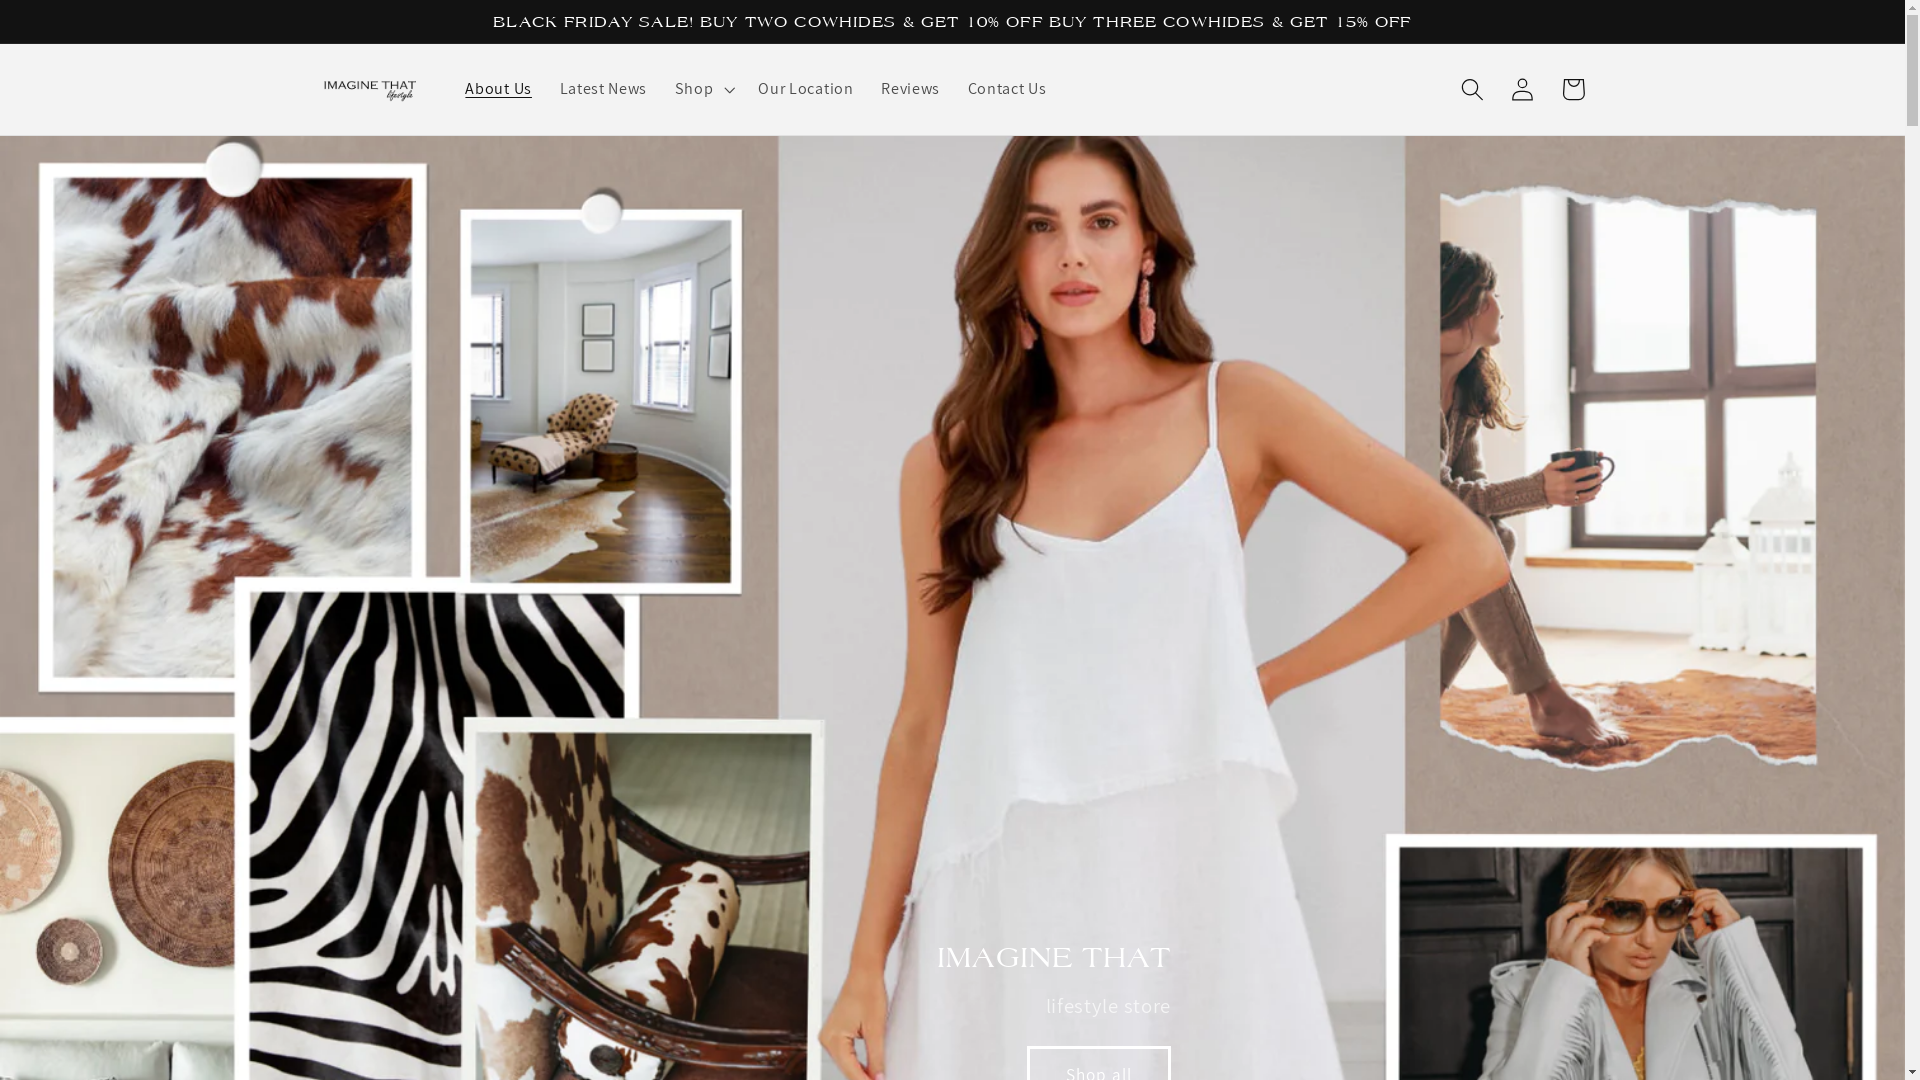  Describe the element at coordinates (499, 89) in the screenshot. I see `About Us` at that location.